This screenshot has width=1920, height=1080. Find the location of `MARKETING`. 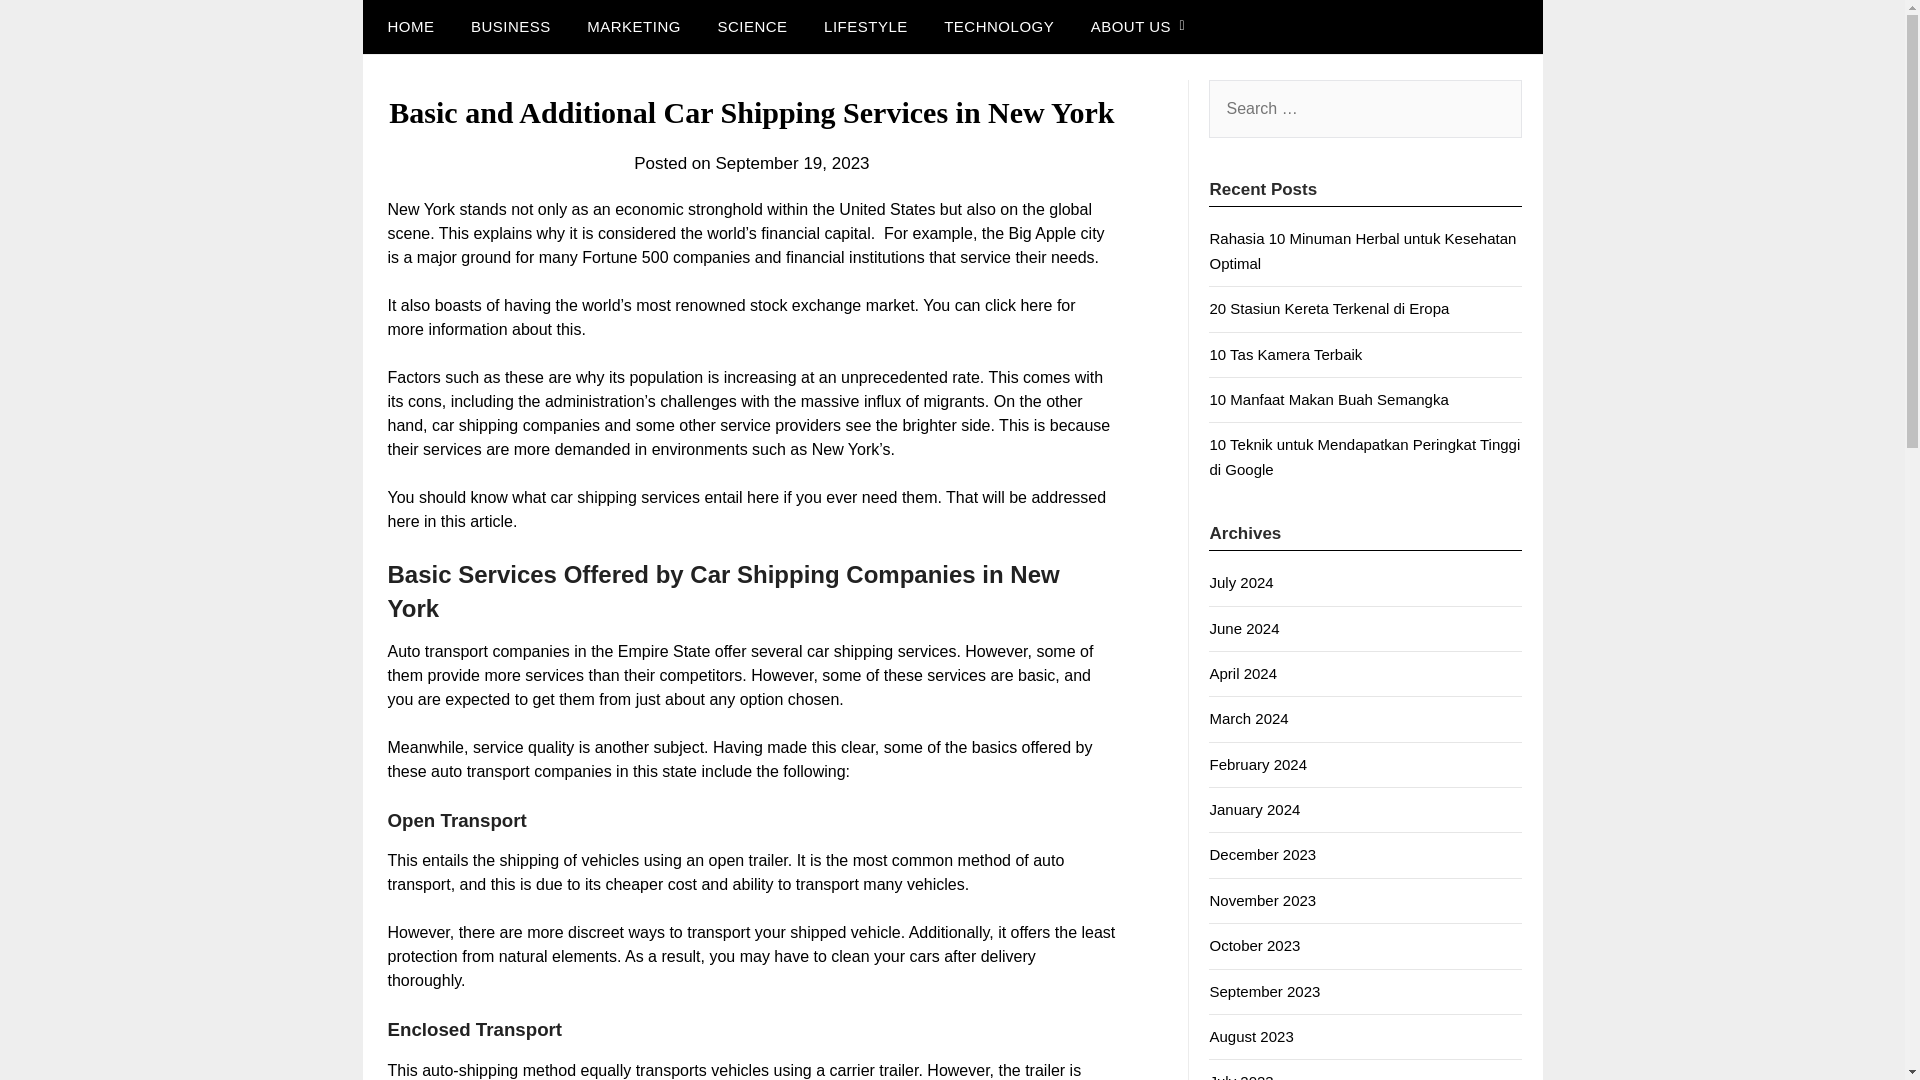

MARKETING is located at coordinates (633, 27).